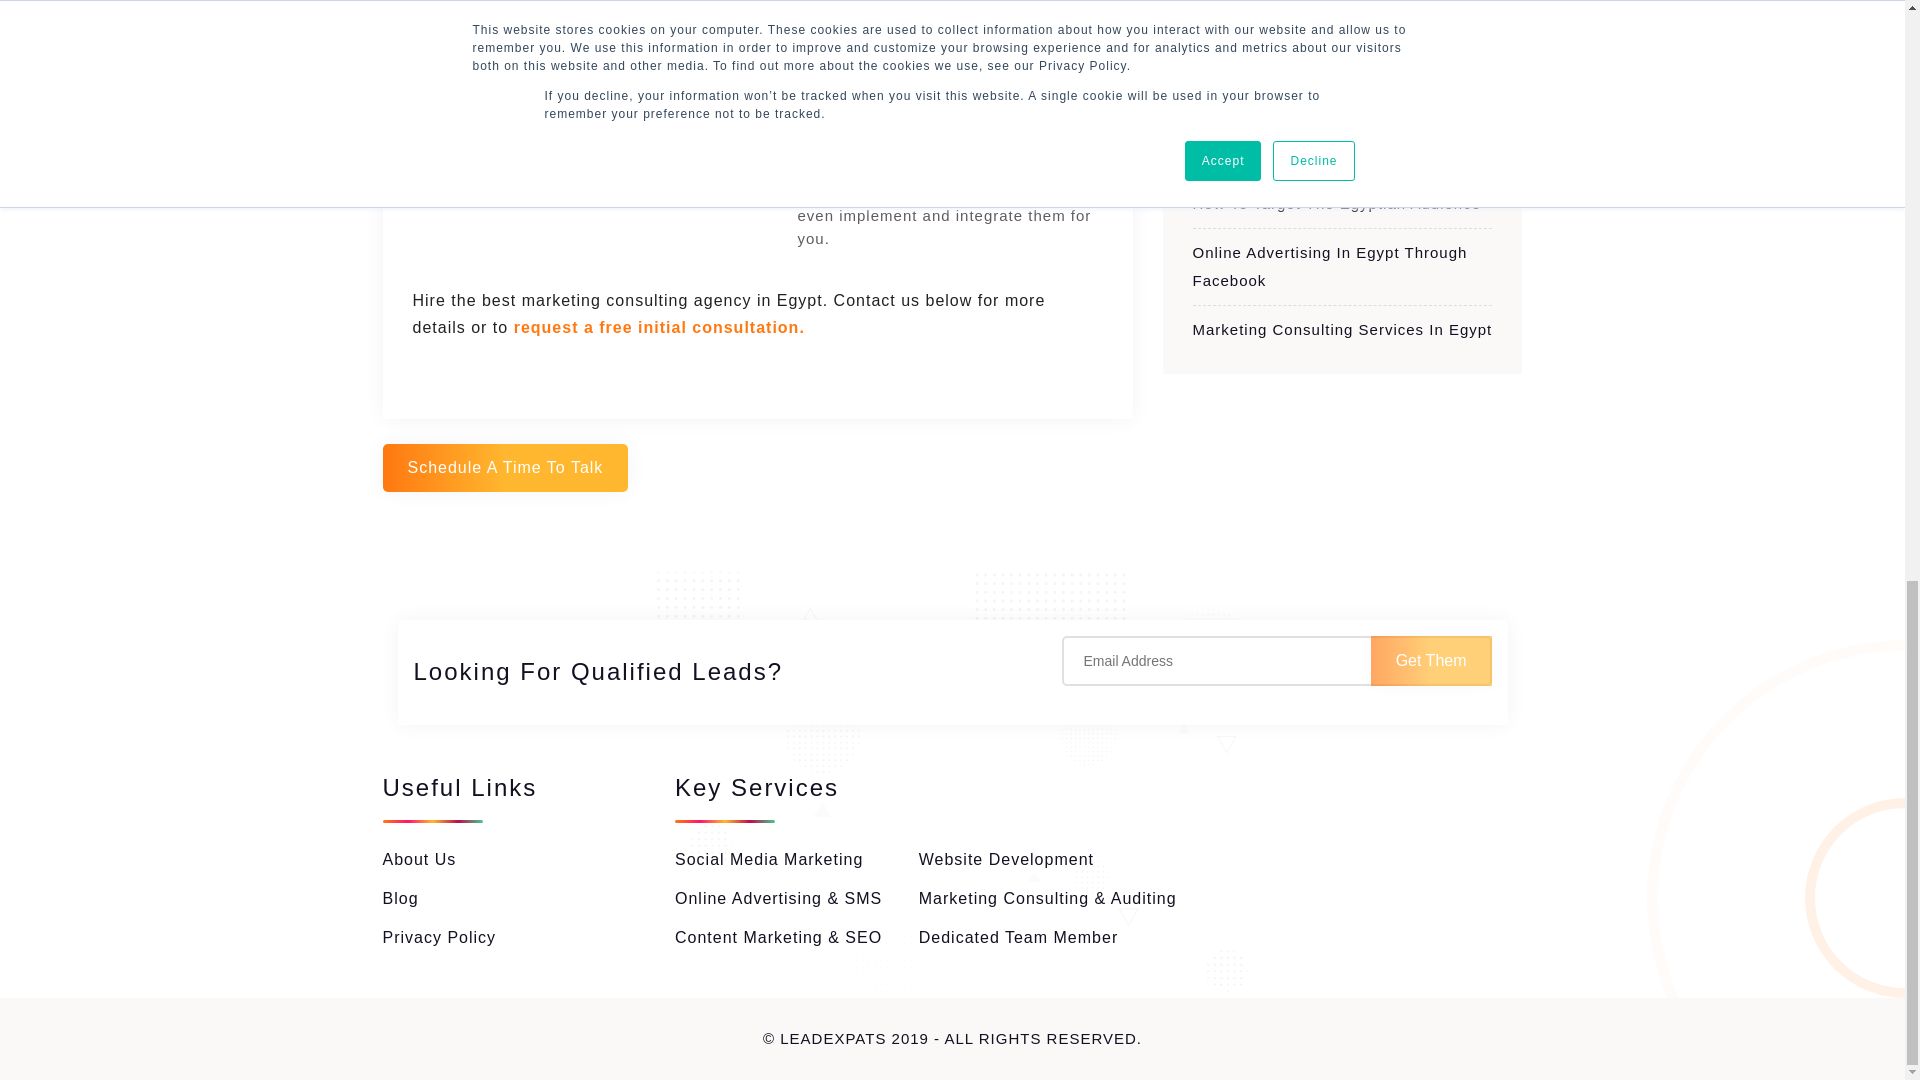  What do you see at coordinates (504, 468) in the screenshot?
I see `Schedule A Time To Talk` at bounding box center [504, 468].